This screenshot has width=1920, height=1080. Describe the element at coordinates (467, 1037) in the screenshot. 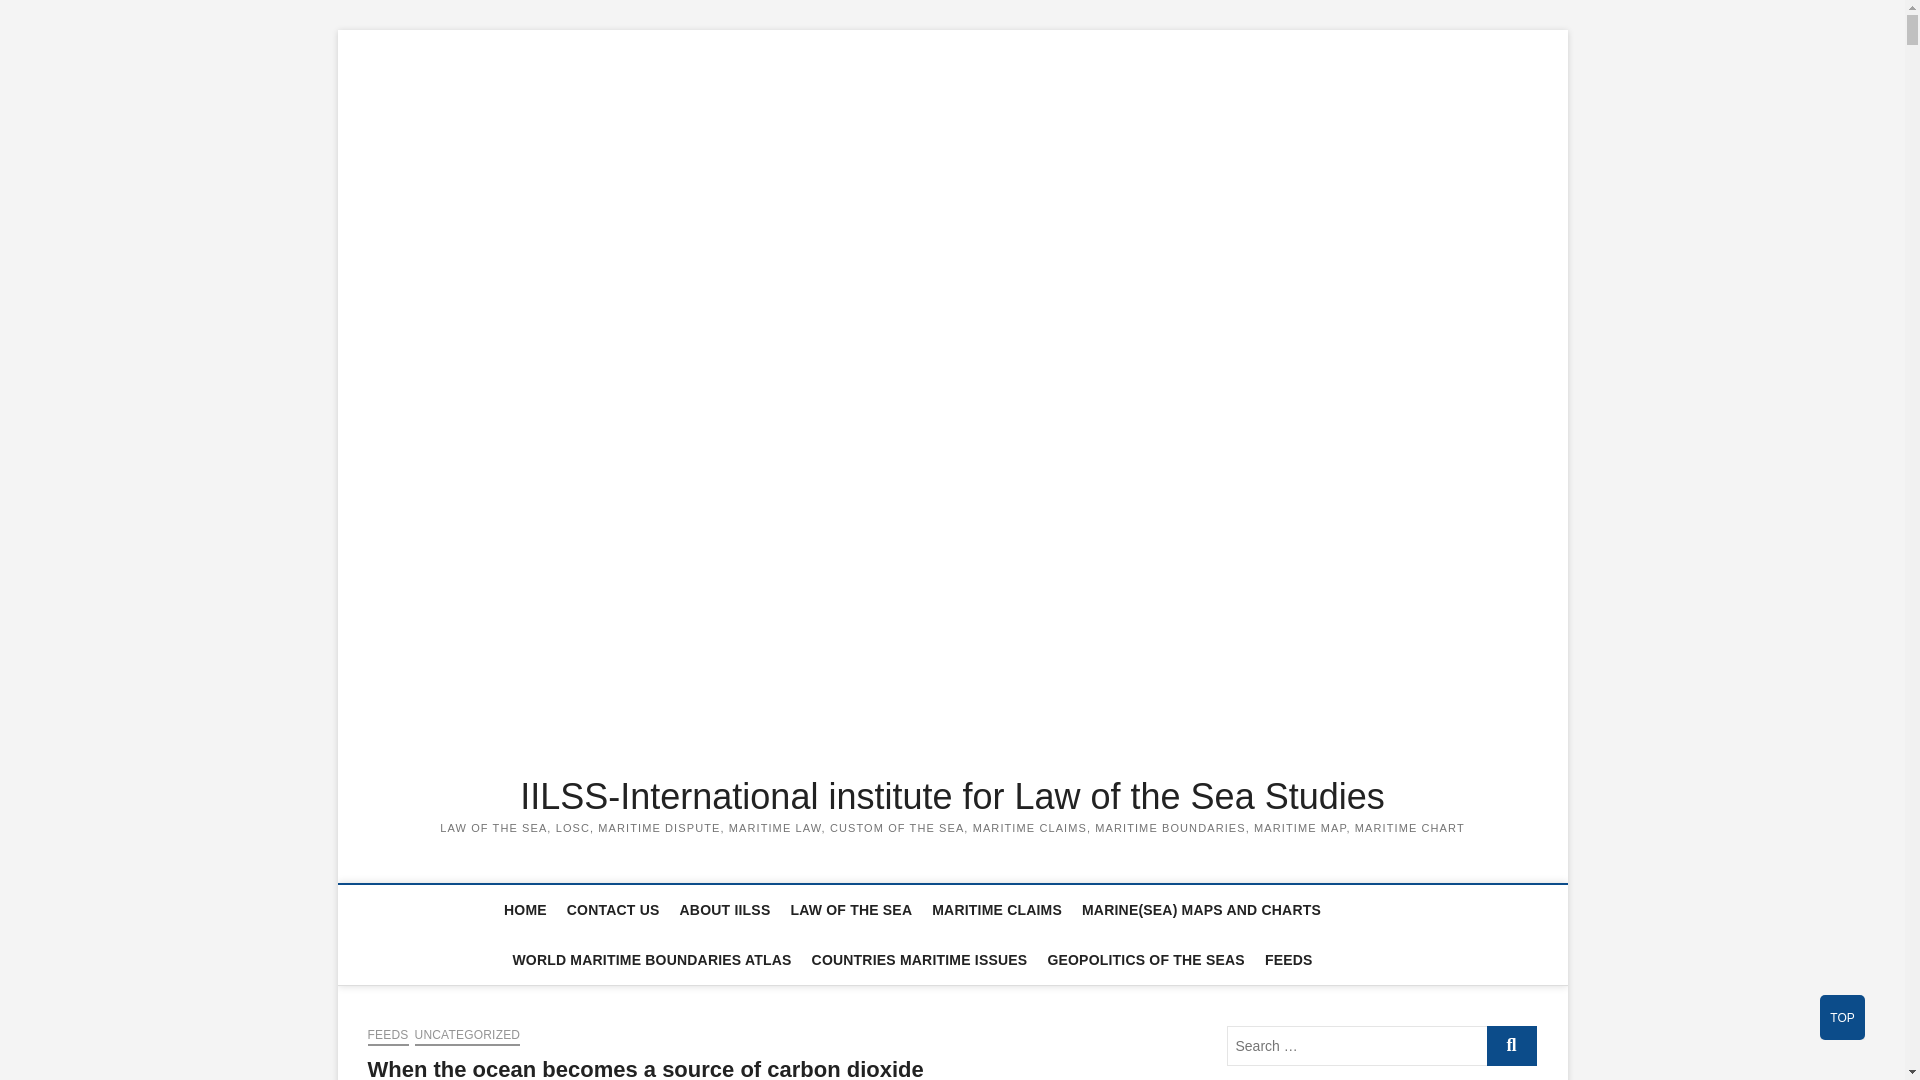

I see `UNCATEGORIZED` at that location.